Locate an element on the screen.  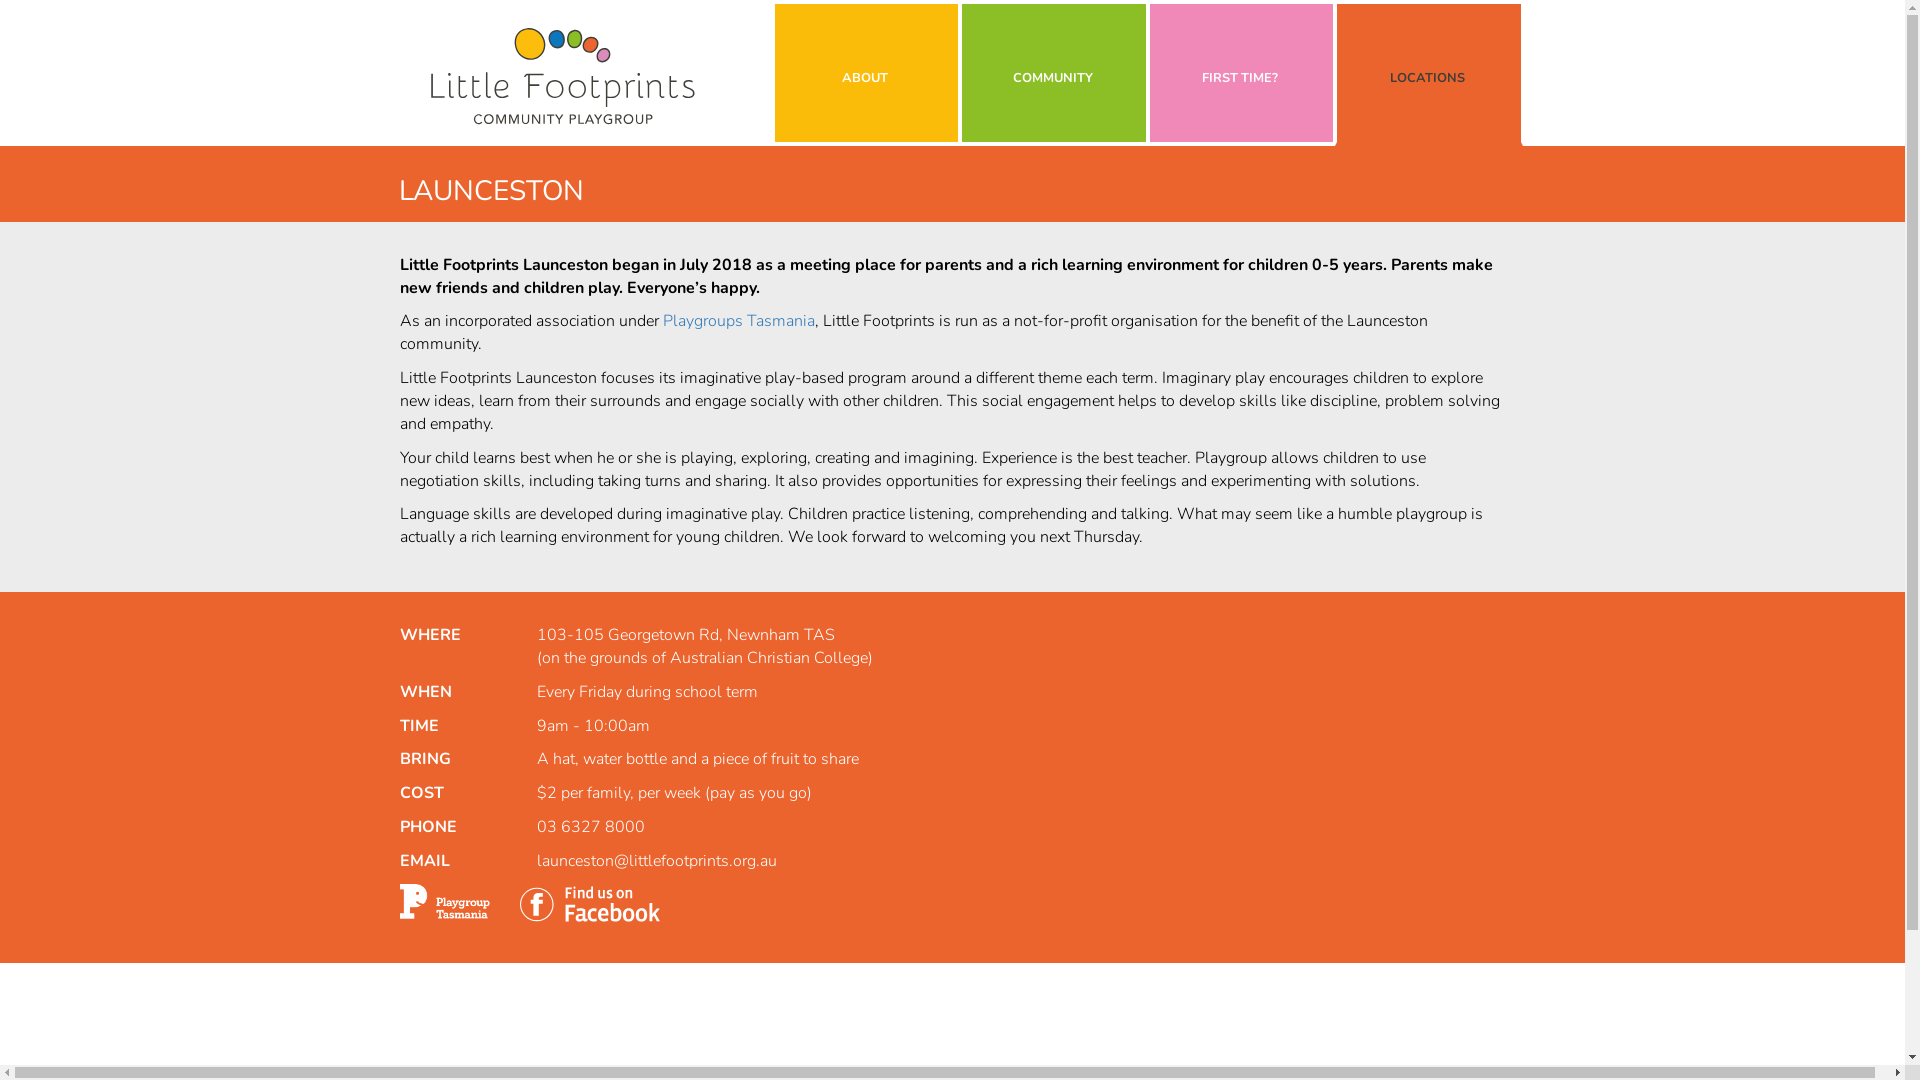
Playgroups Tasmania is located at coordinates (738, 321).